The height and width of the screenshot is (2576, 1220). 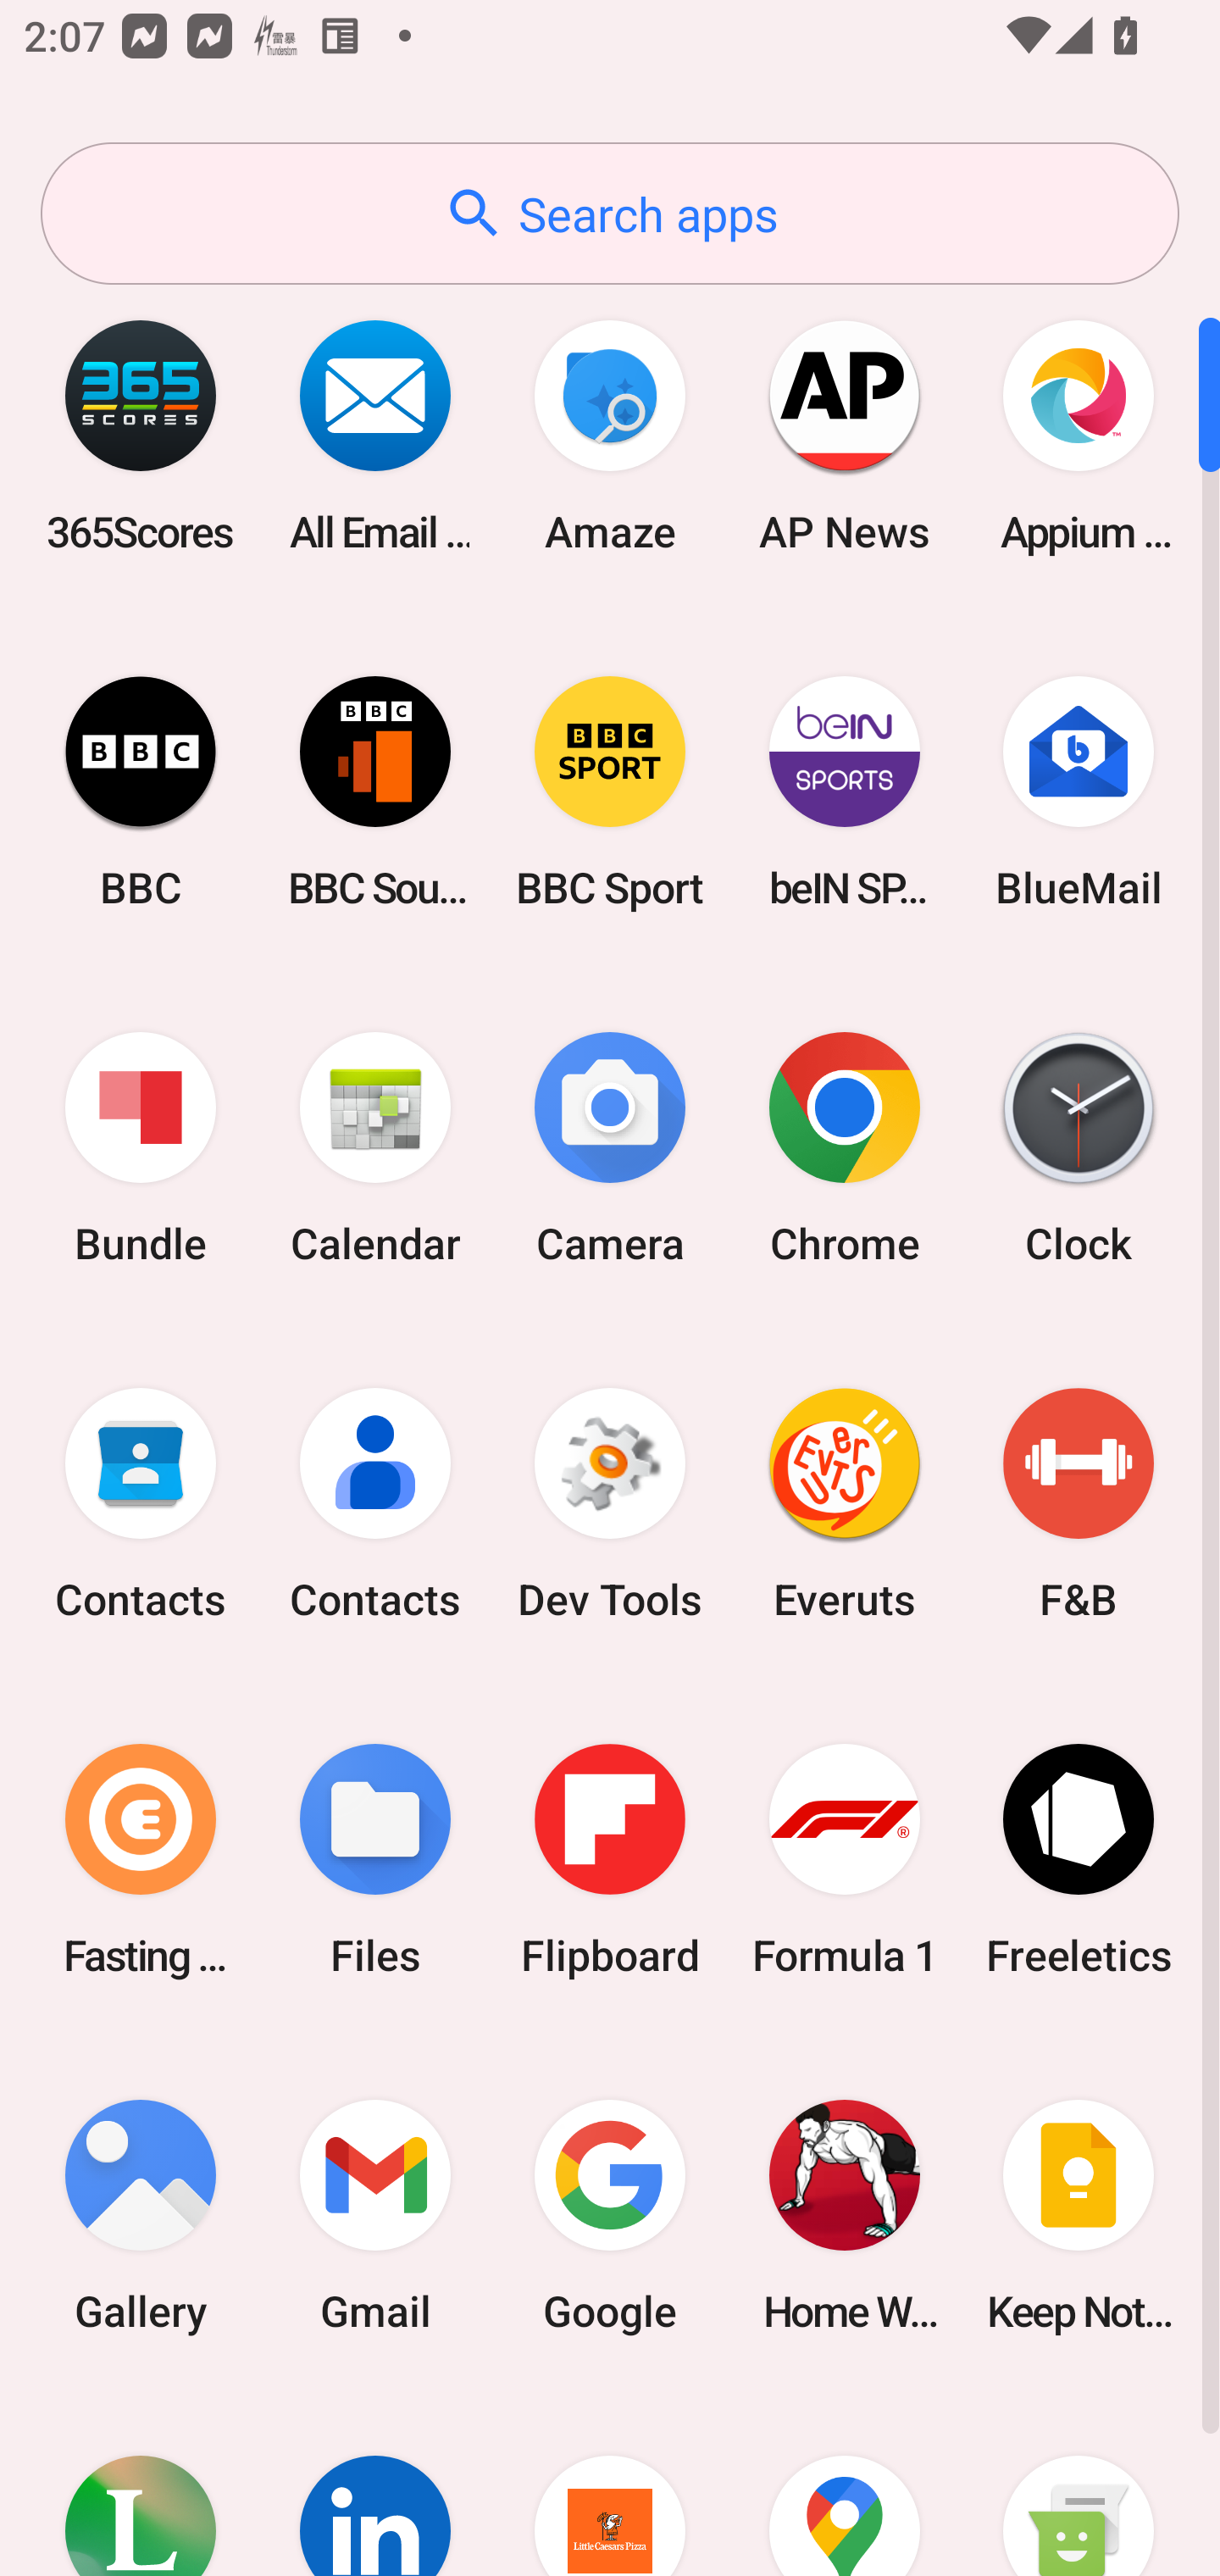 What do you see at coordinates (610, 1859) in the screenshot?
I see `Flipboard` at bounding box center [610, 1859].